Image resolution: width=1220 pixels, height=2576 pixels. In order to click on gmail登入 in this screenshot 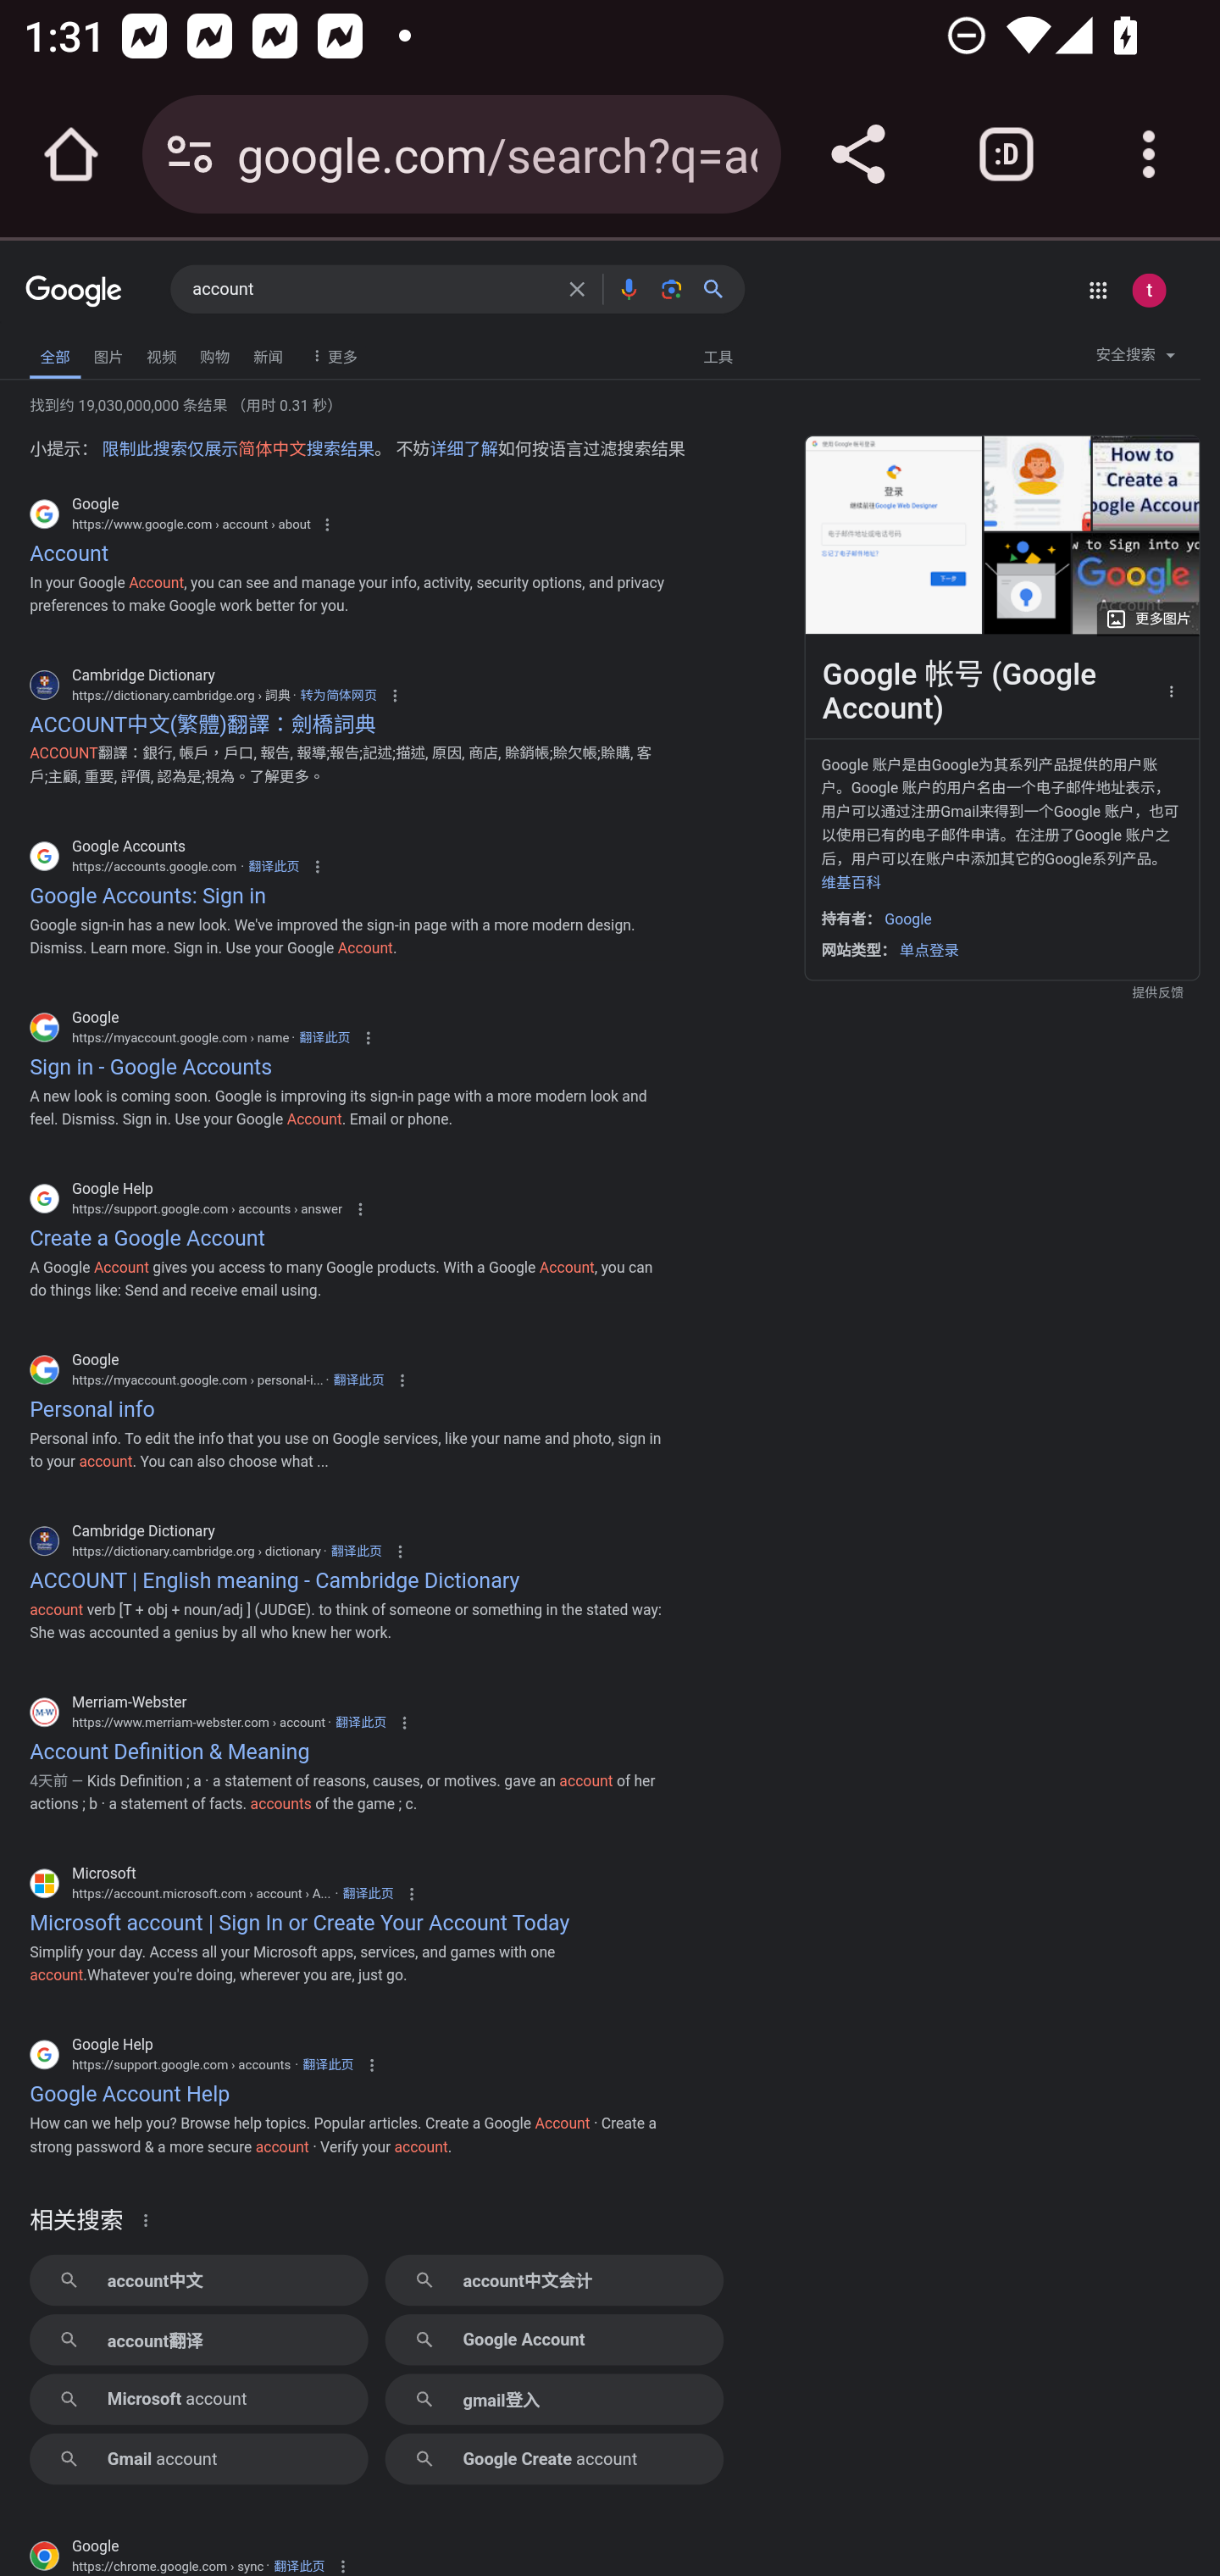, I will do `click(553, 2398)`.